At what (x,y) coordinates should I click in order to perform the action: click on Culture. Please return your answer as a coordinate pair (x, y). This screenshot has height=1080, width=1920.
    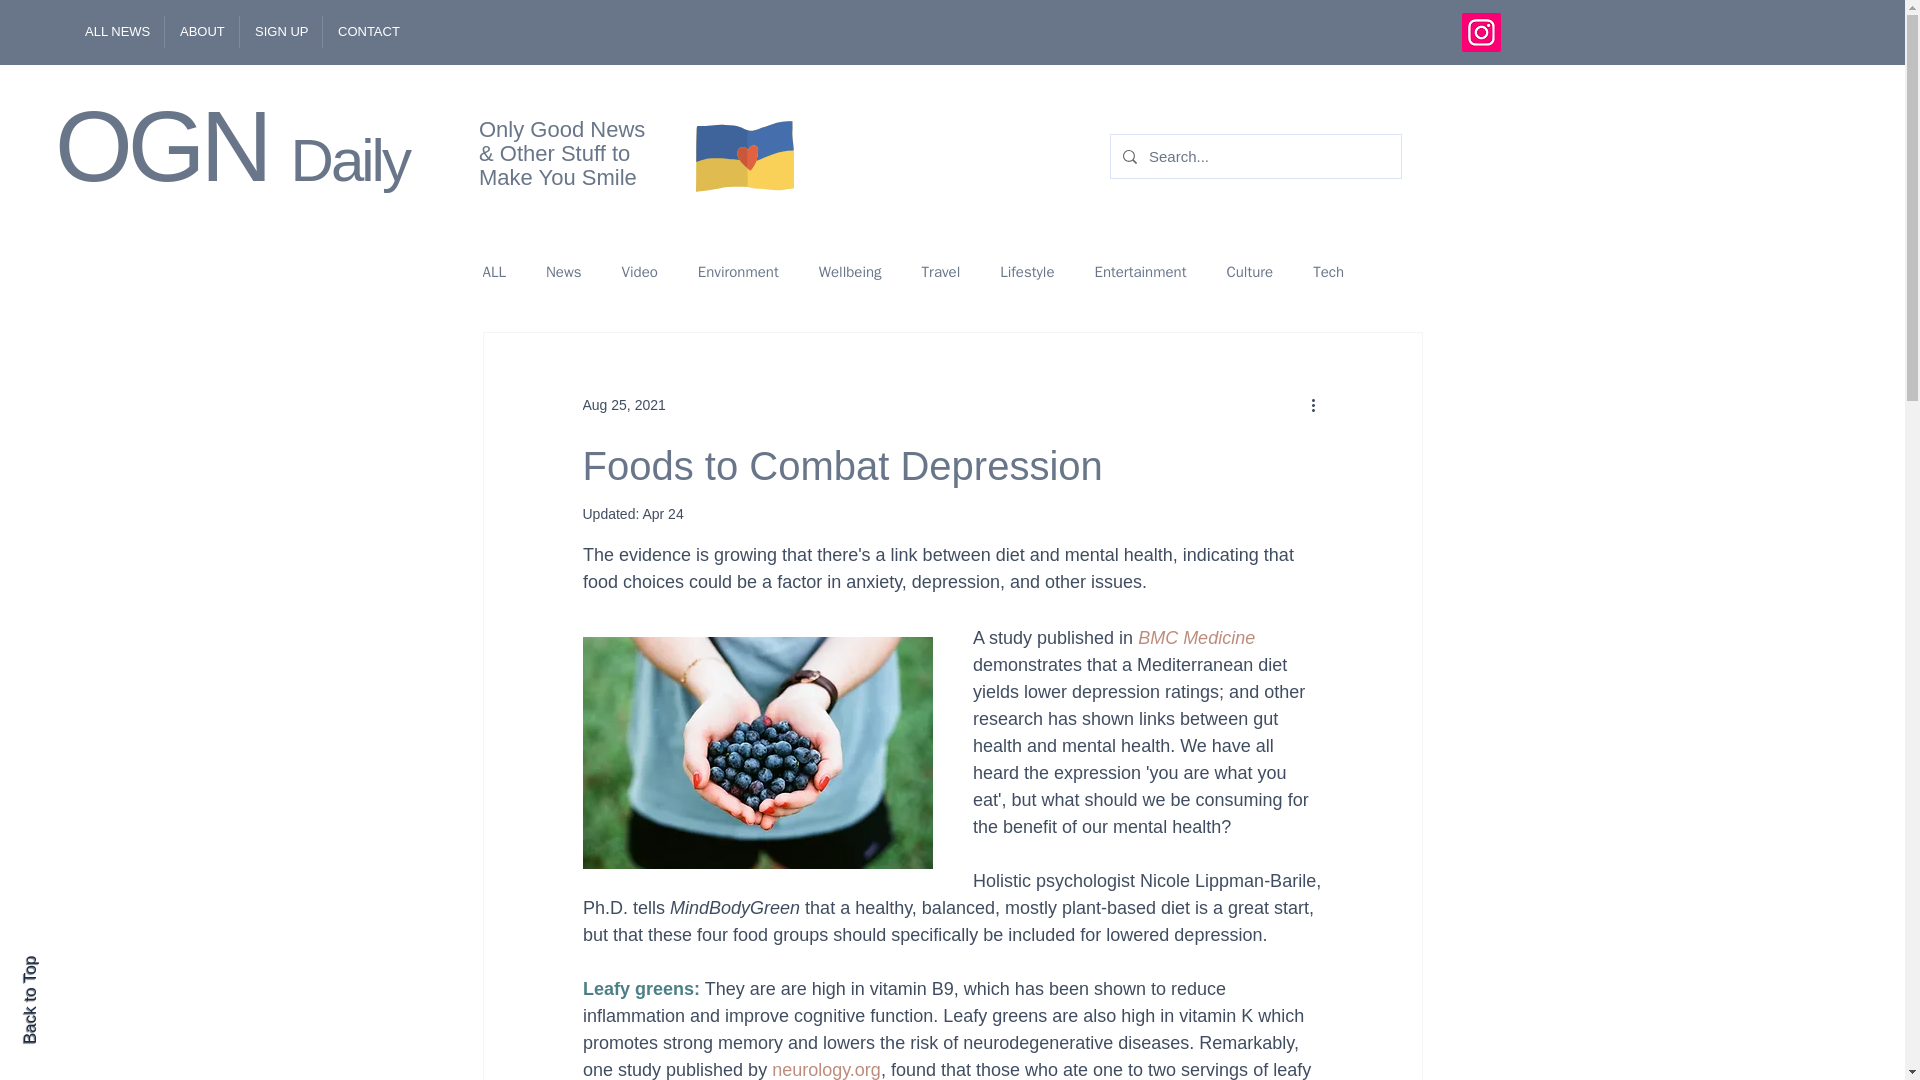
    Looking at the image, I should click on (1249, 271).